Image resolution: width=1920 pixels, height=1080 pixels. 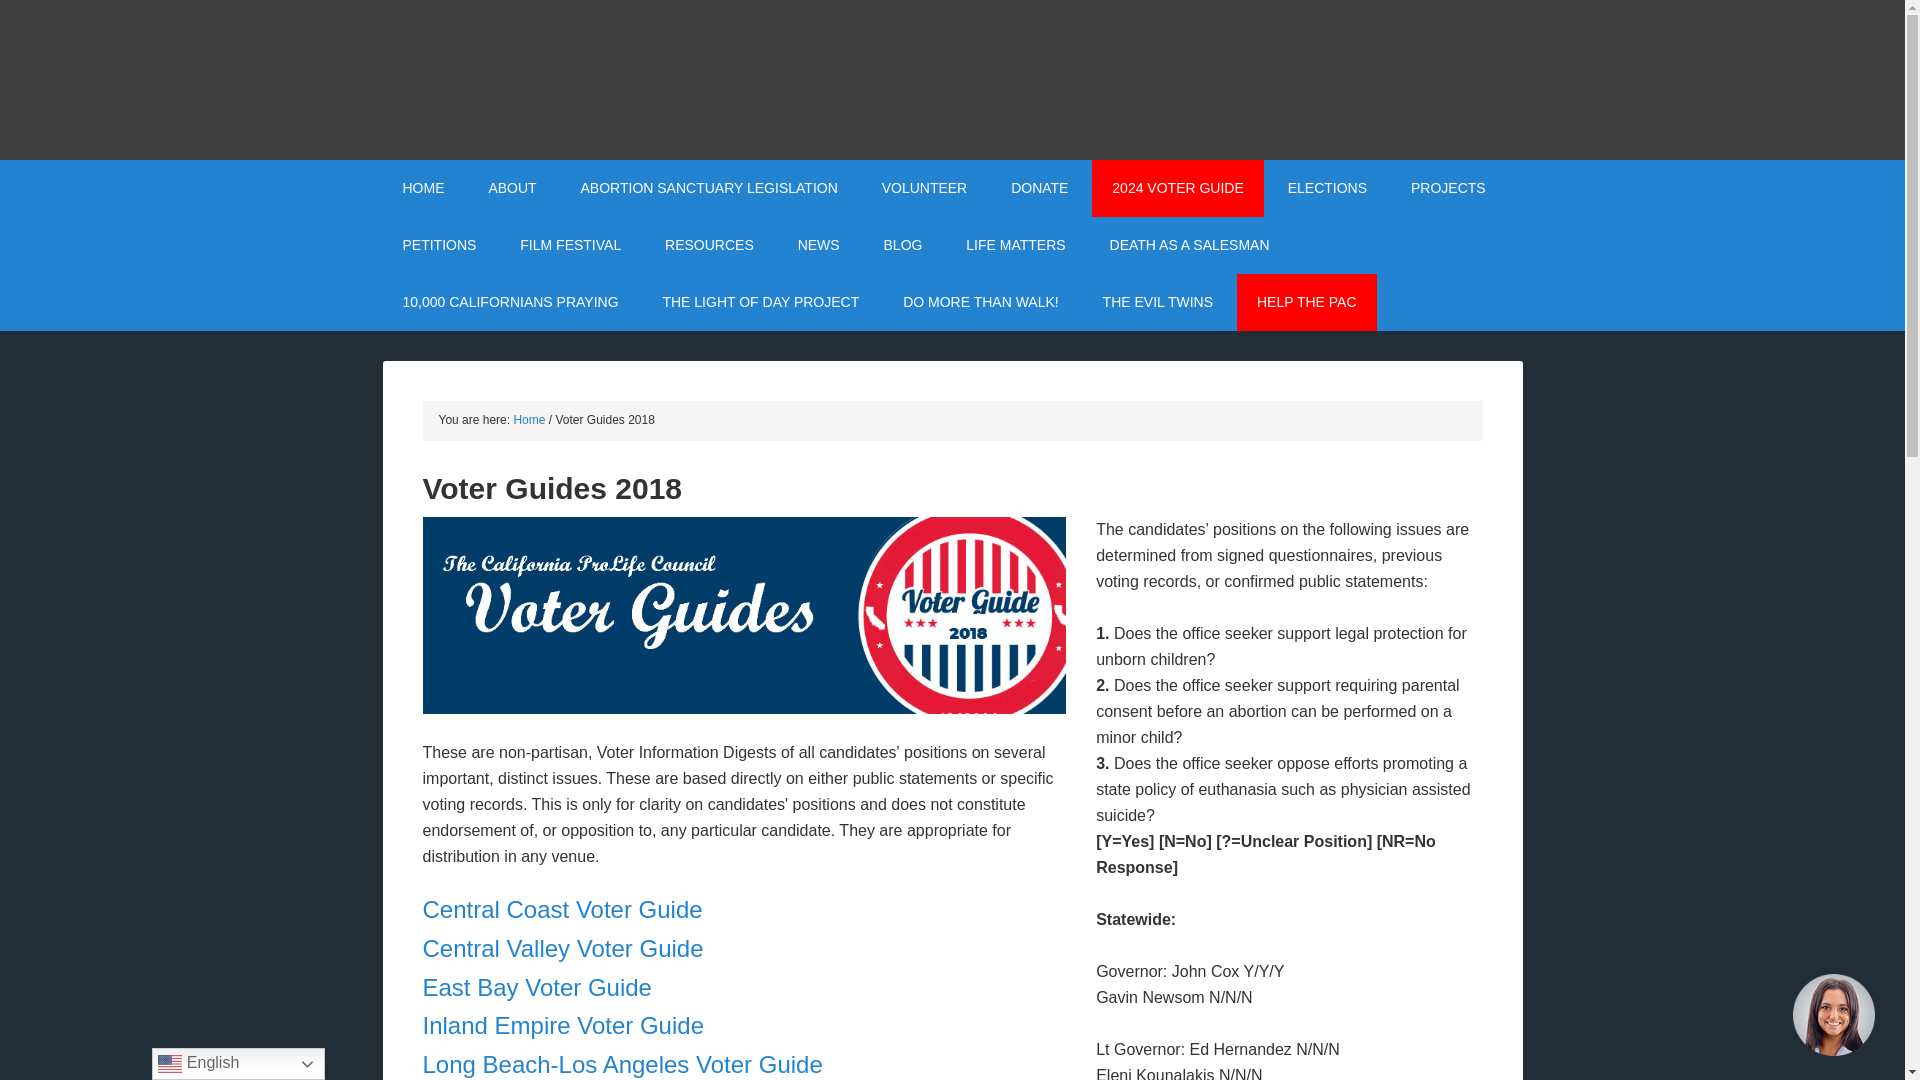 What do you see at coordinates (1178, 188) in the screenshot?
I see `2024 VOTER GUIDE` at bounding box center [1178, 188].